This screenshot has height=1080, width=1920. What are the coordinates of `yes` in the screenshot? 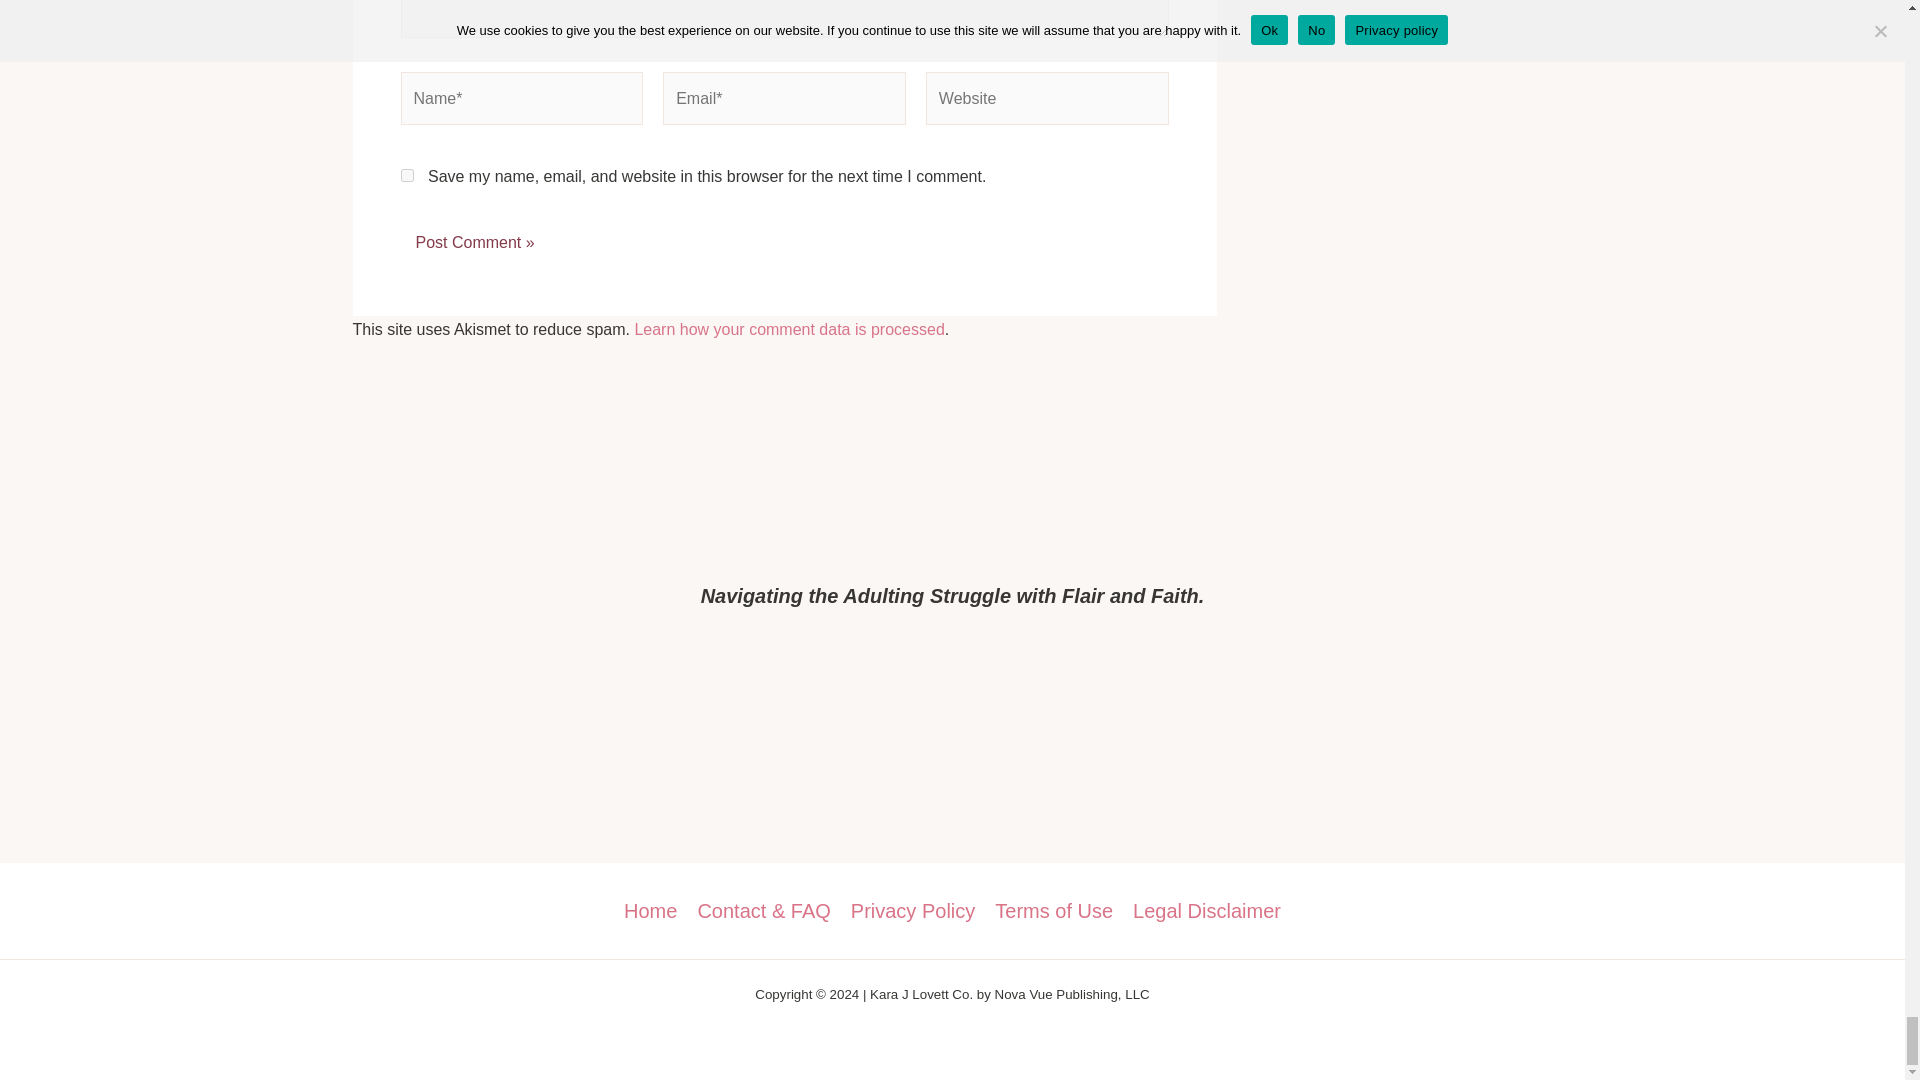 It's located at (406, 175).